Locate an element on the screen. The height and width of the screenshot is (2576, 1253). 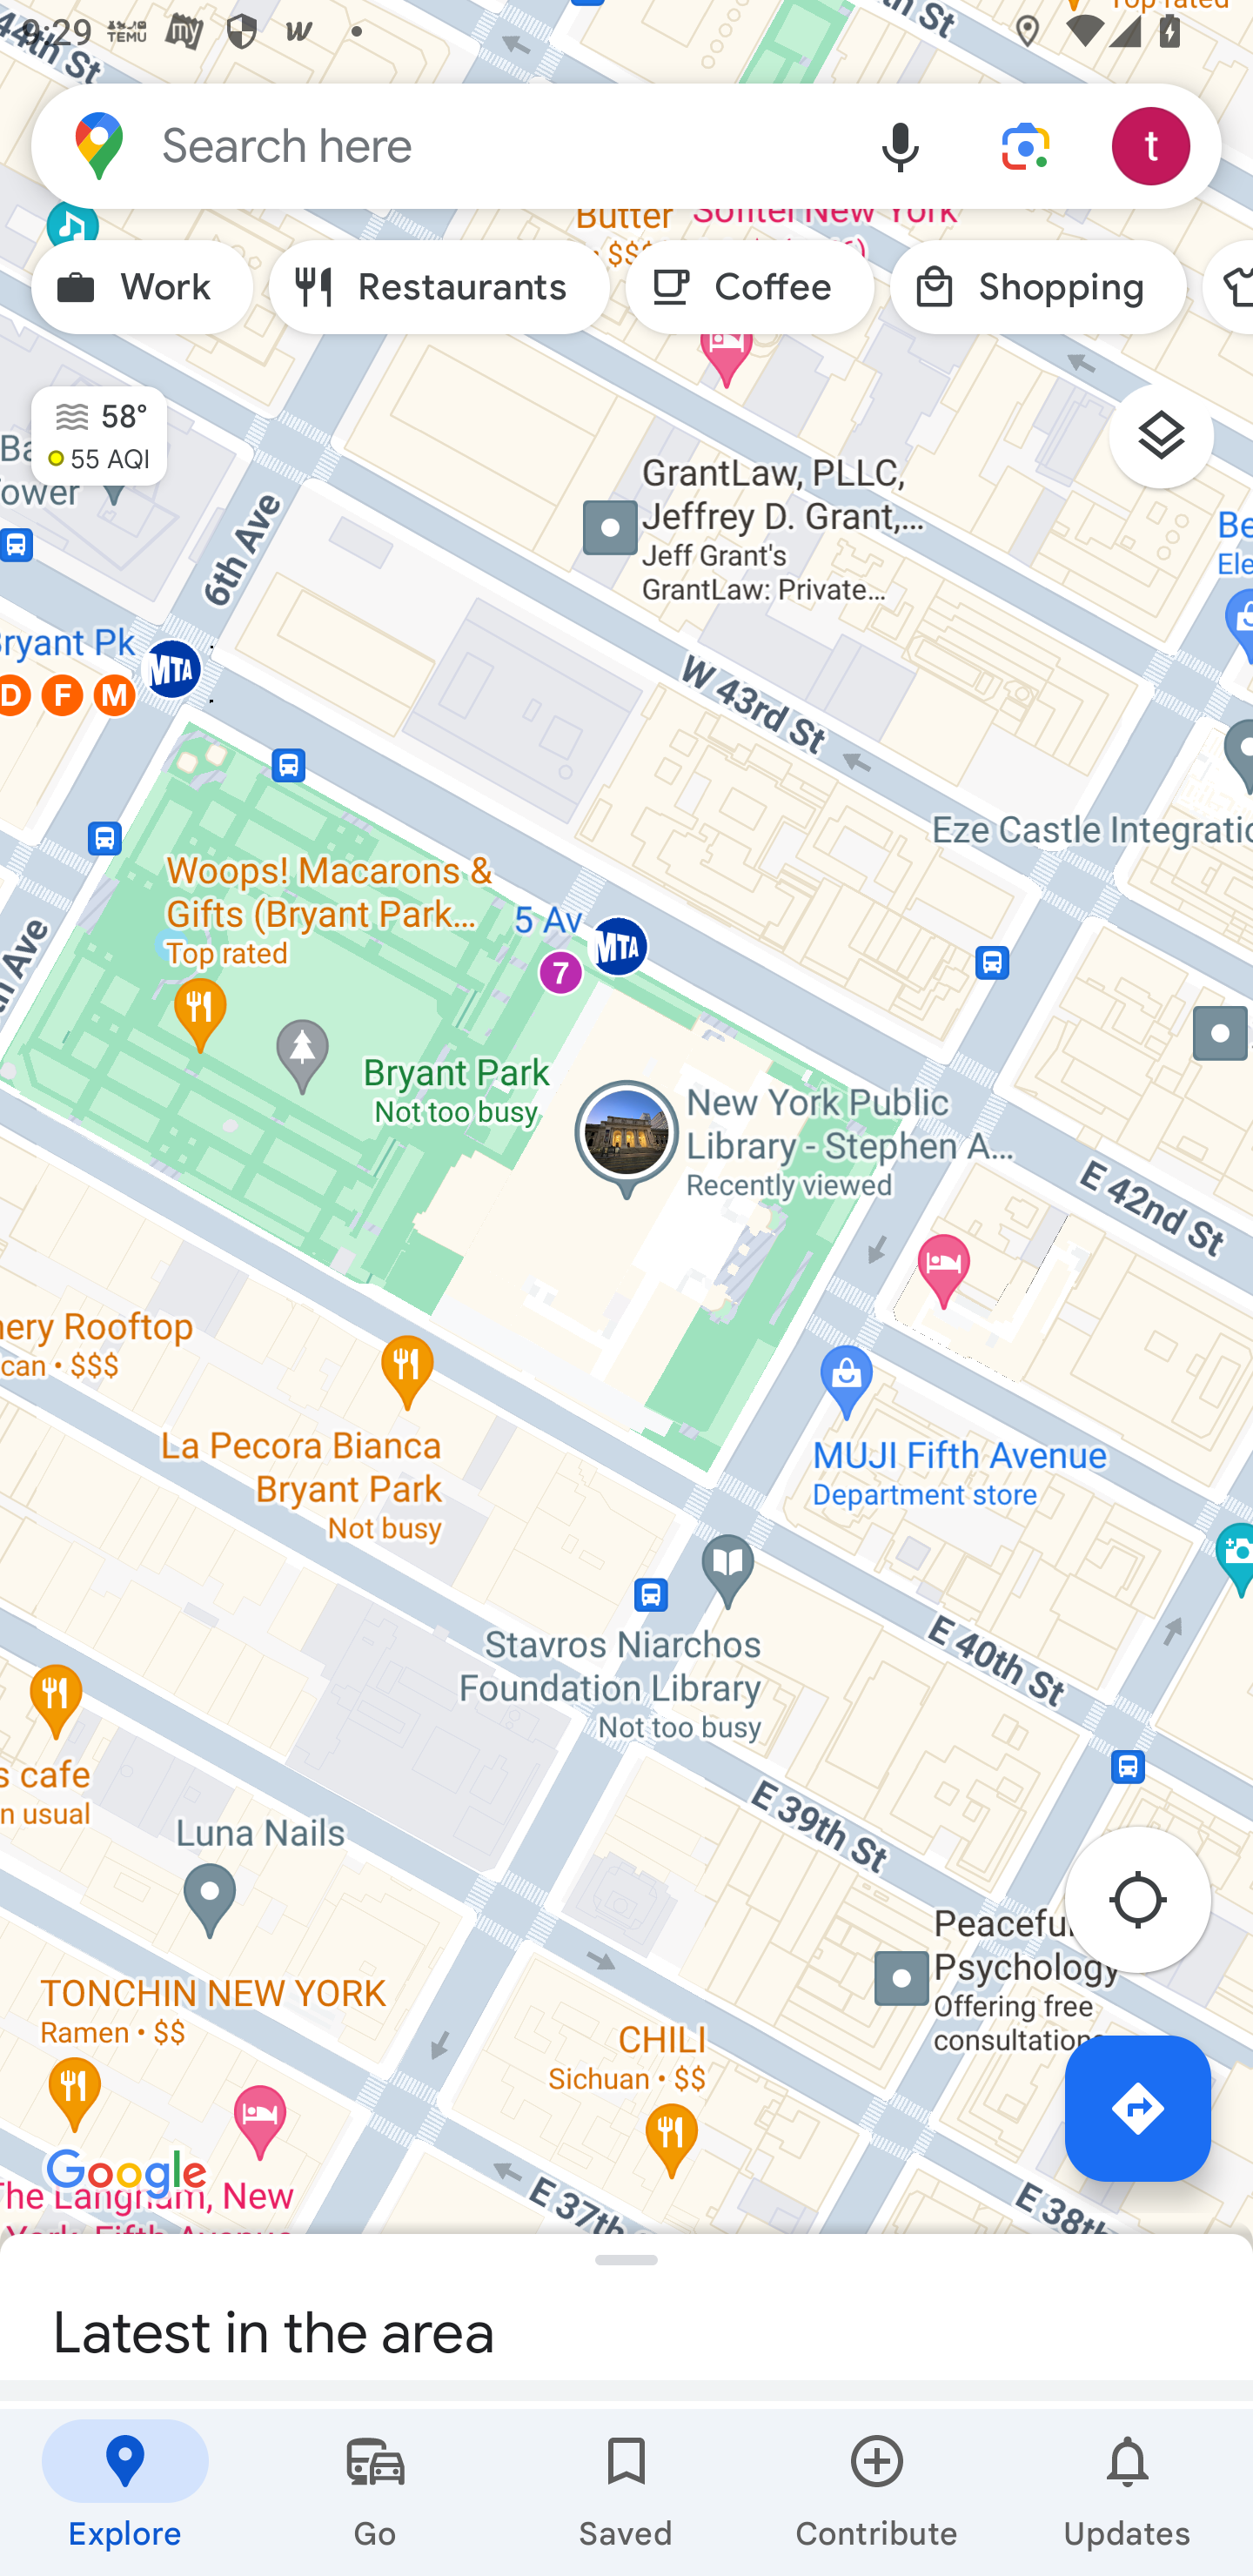
Updates is located at coordinates (1128, 2492).